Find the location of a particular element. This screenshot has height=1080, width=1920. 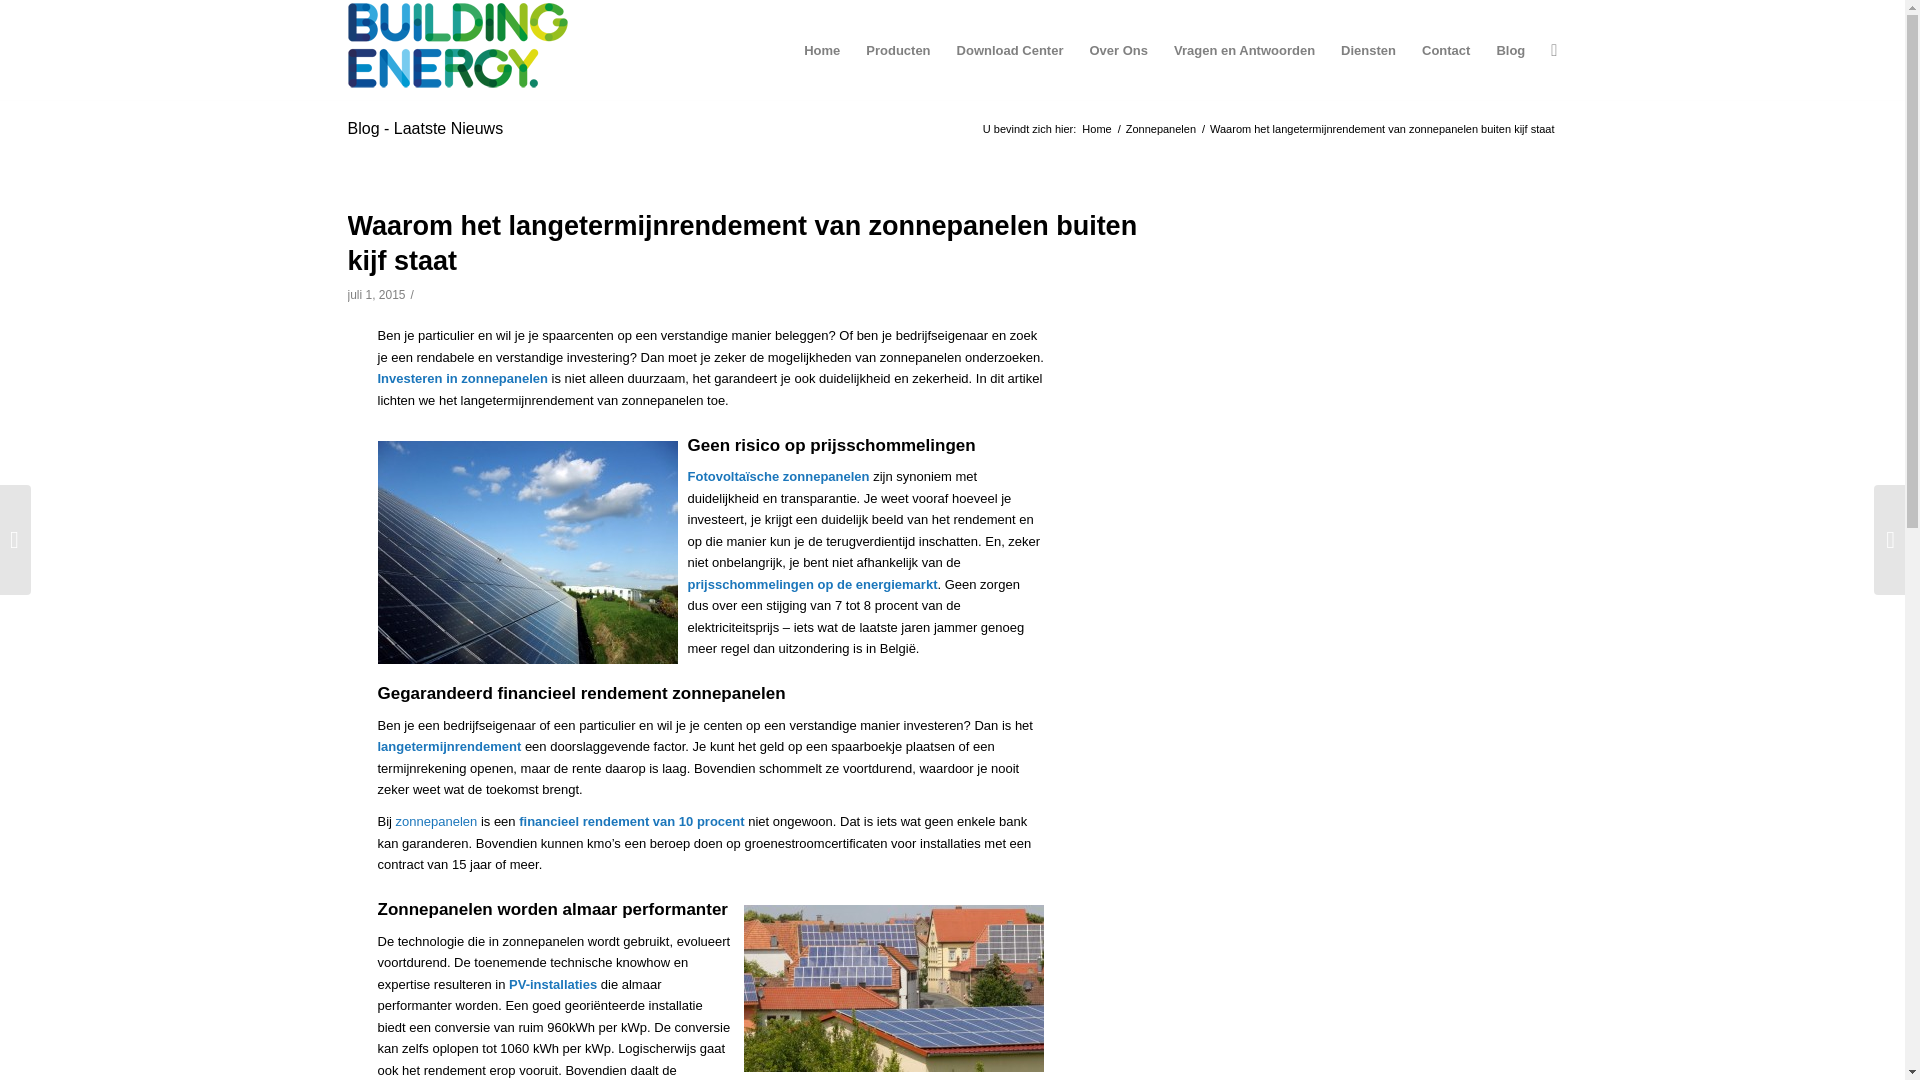

Home is located at coordinates (1096, 130).